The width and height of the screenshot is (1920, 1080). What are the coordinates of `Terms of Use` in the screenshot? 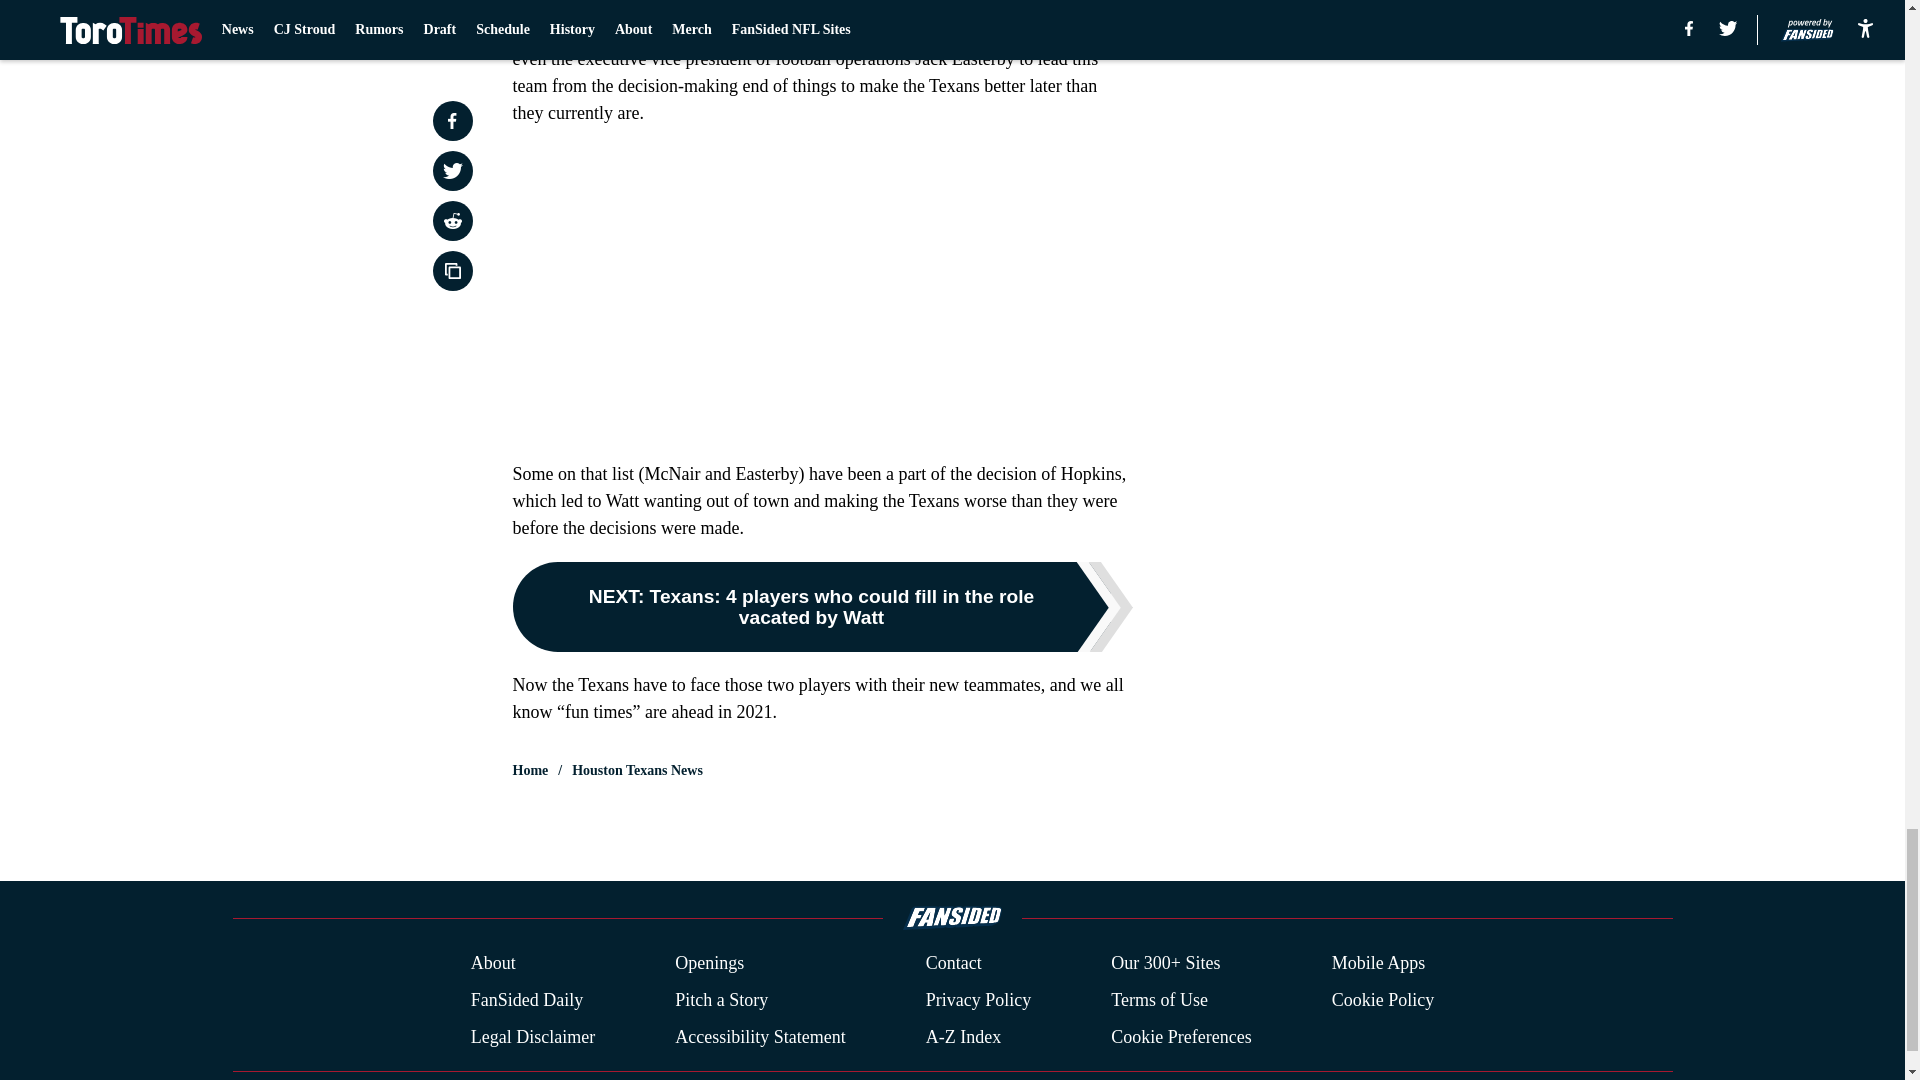 It's located at (1159, 1000).